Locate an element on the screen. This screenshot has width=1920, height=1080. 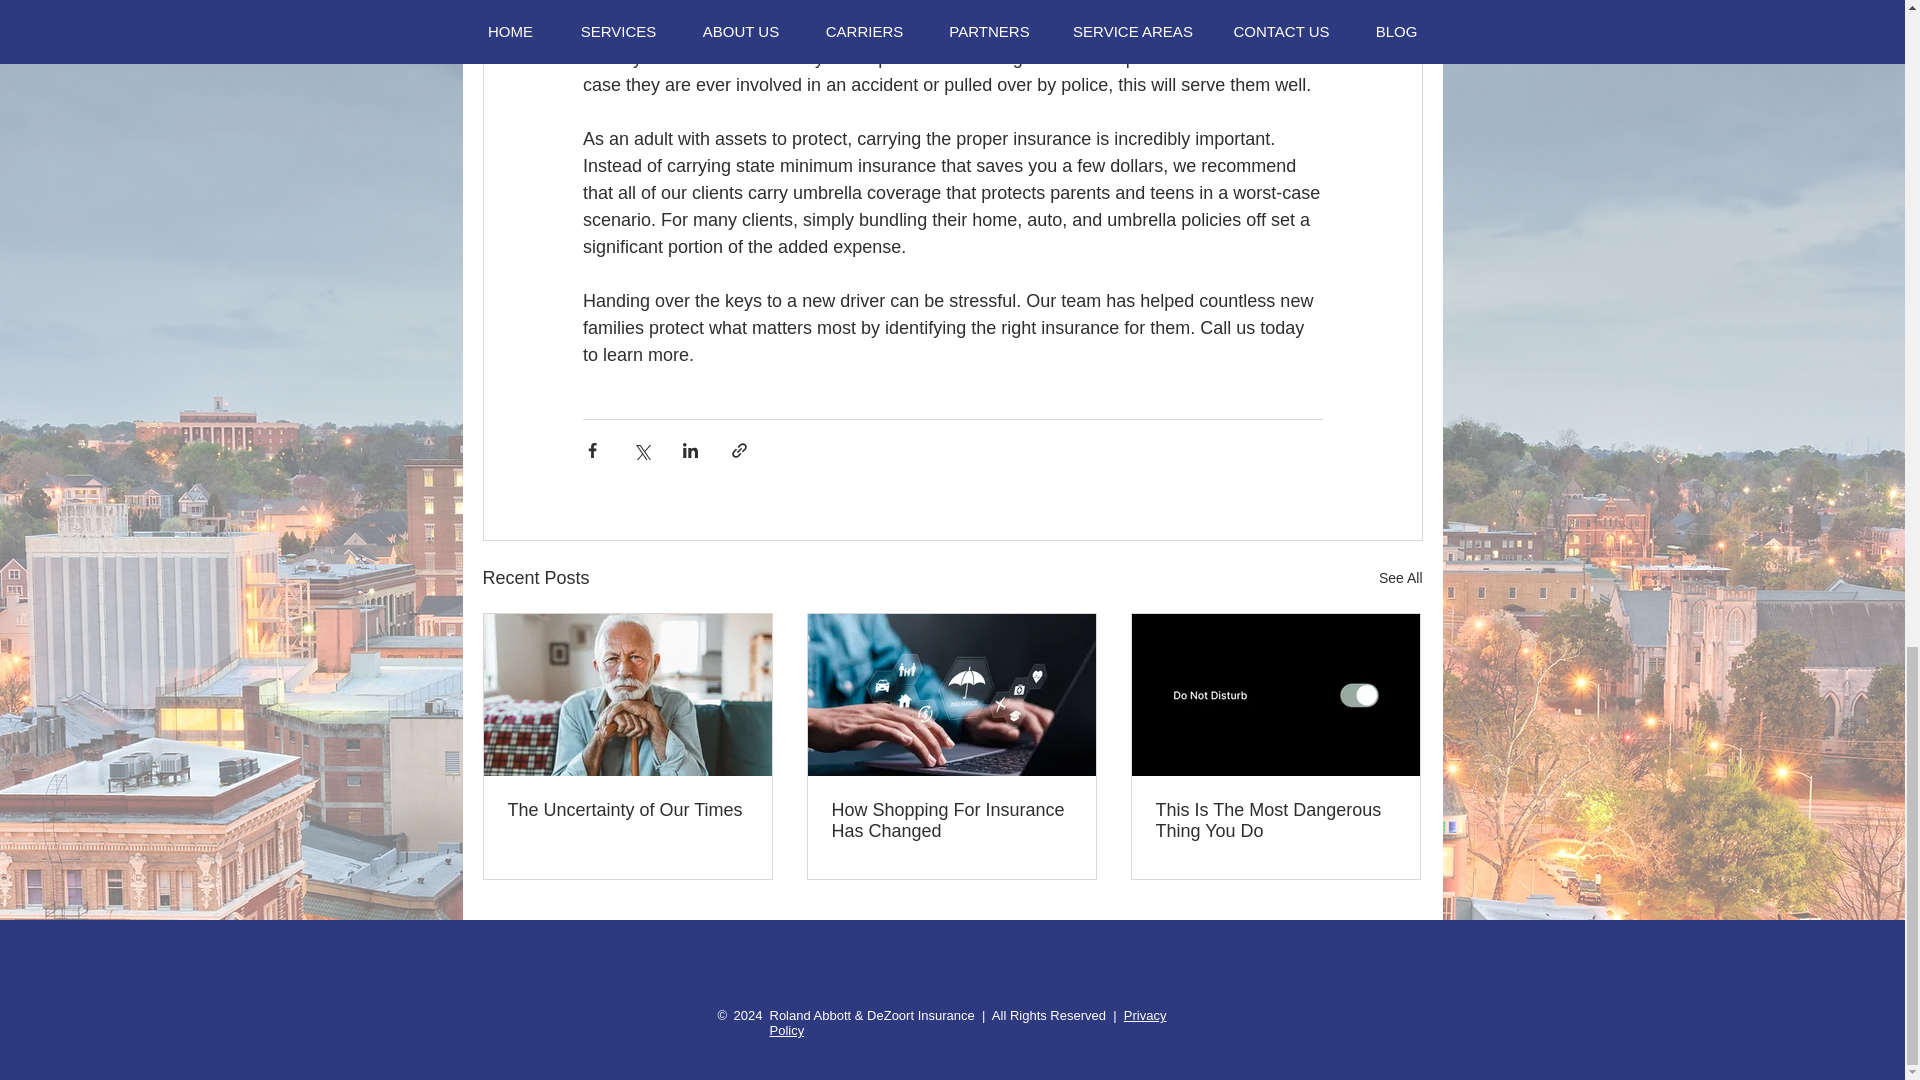
The Uncertainty of Our Times is located at coordinates (628, 810).